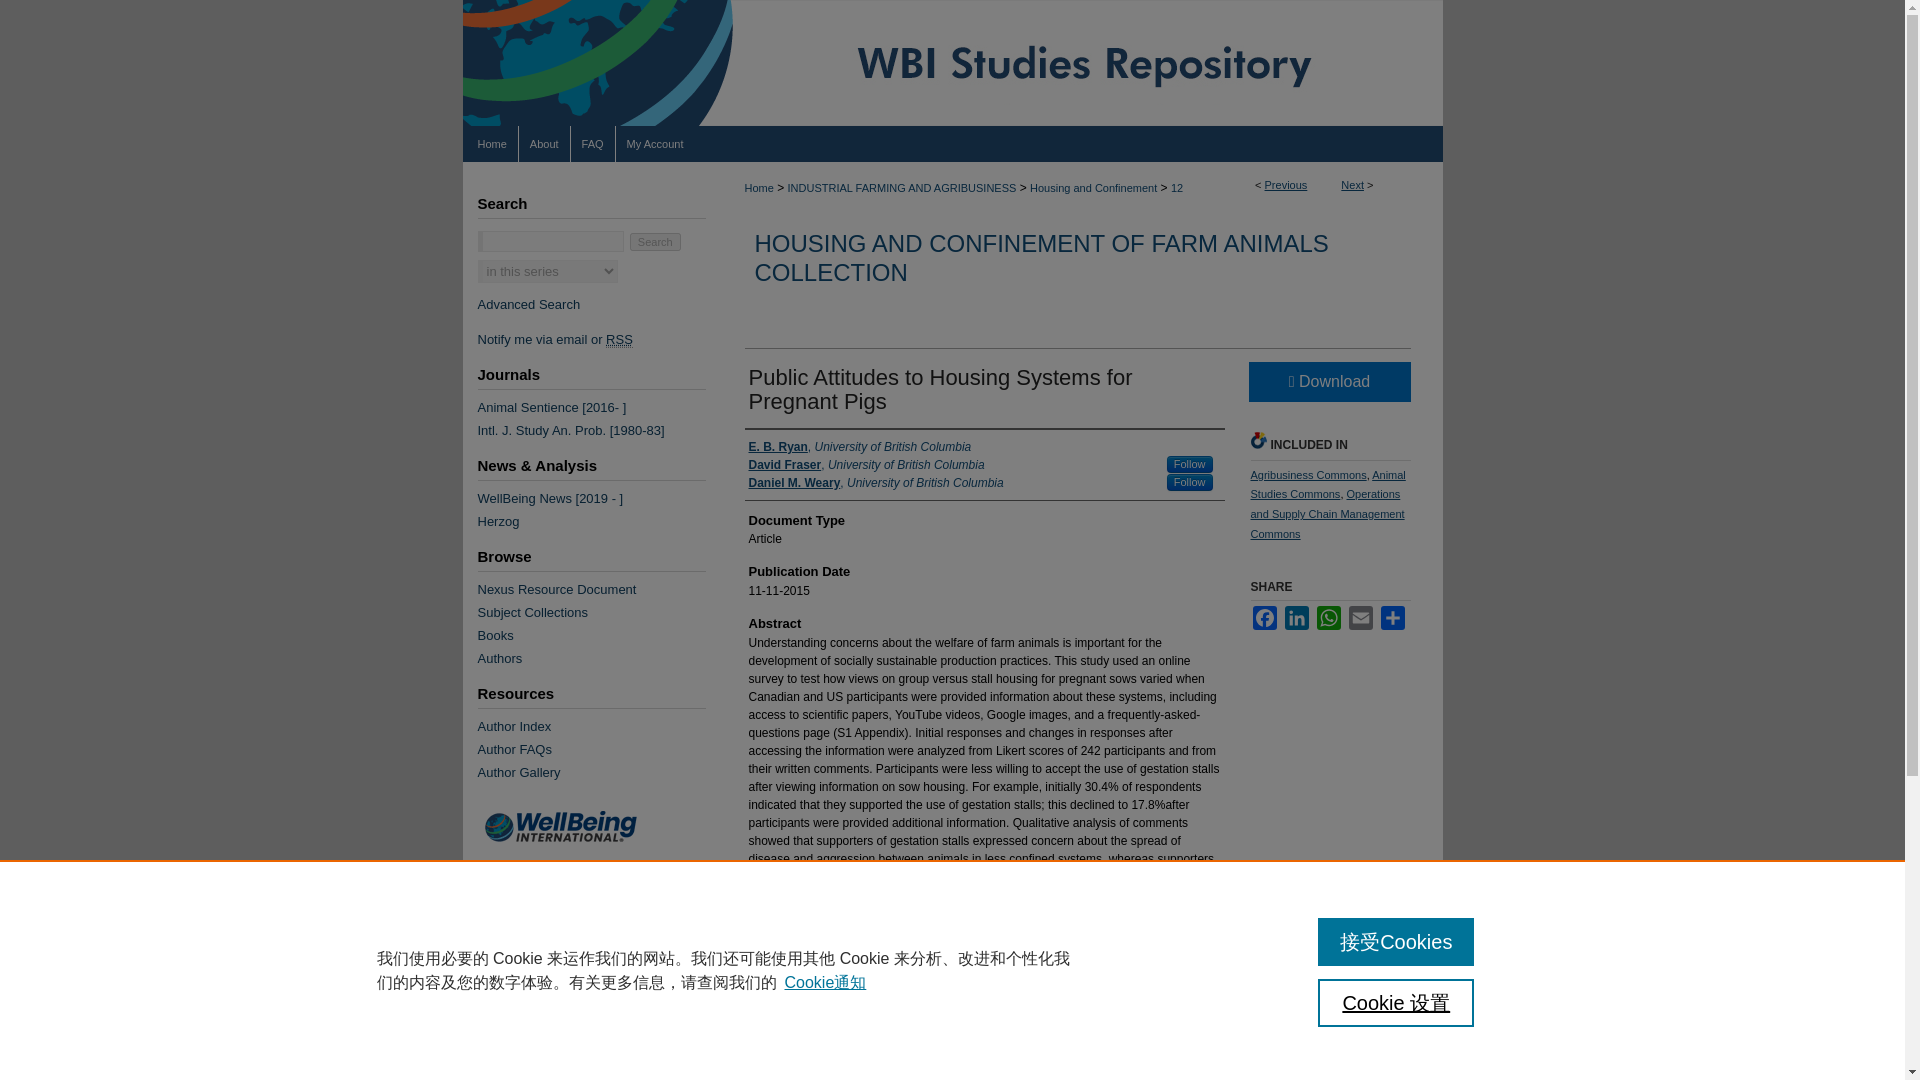 The height and width of the screenshot is (1080, 1920). I want to click on Animal Studies Commons, so click(1327, 484).